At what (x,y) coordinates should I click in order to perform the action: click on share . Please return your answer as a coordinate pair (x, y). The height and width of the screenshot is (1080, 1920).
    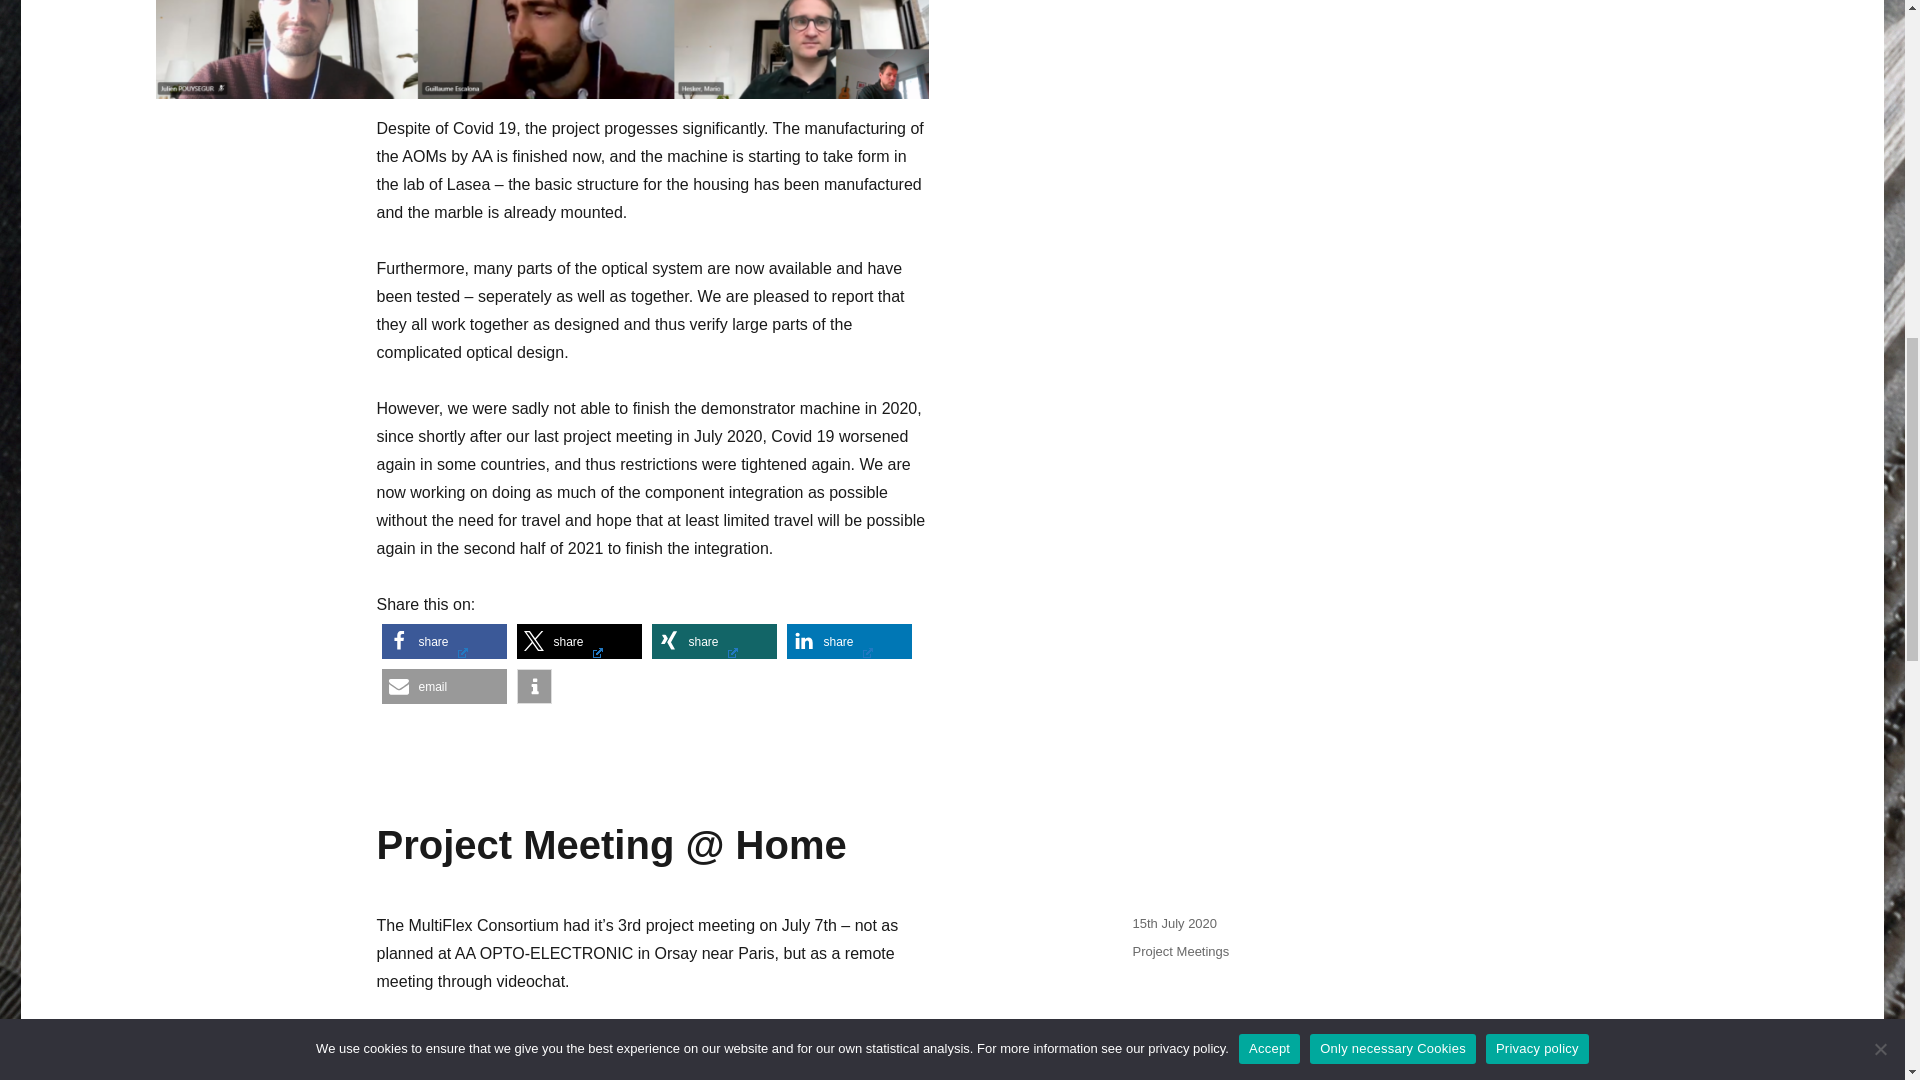
    Looking at the image, I should click on (578, 641).